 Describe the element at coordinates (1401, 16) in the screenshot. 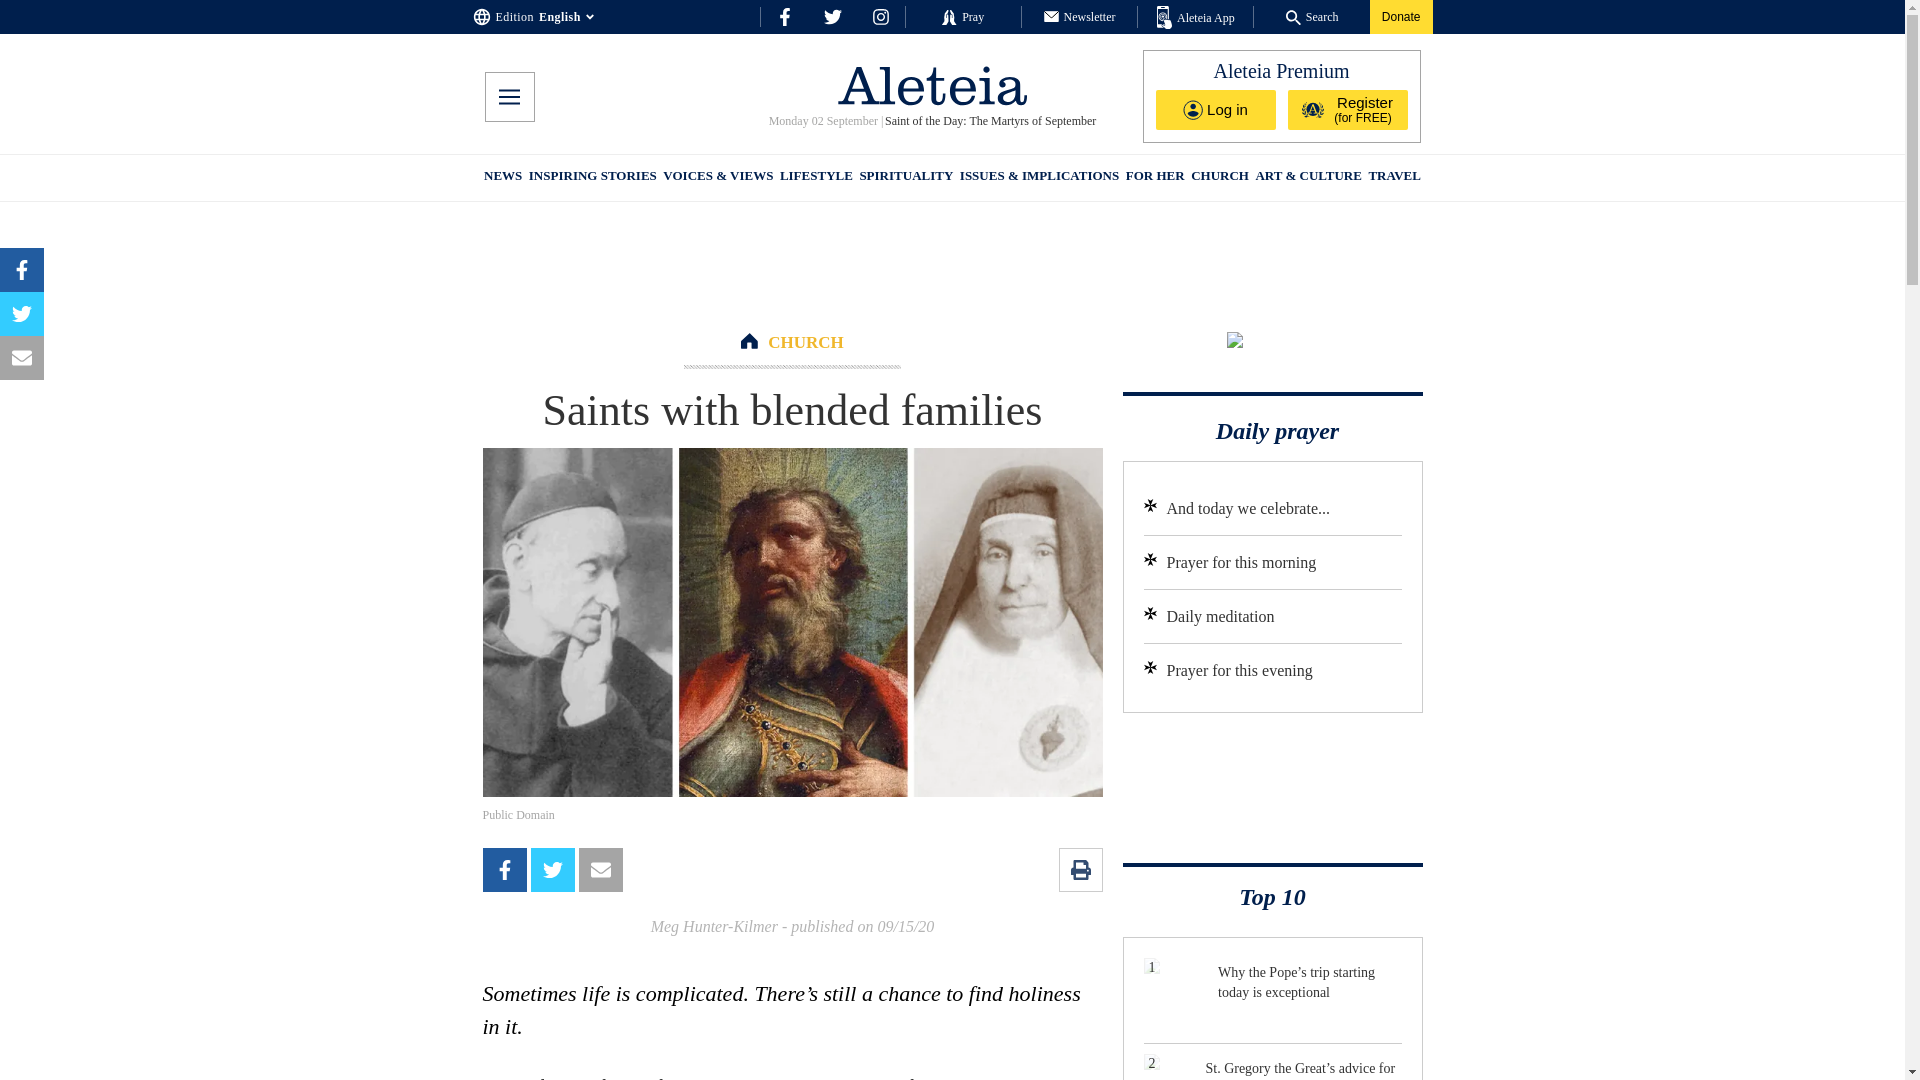

I see `Donate` at that location.